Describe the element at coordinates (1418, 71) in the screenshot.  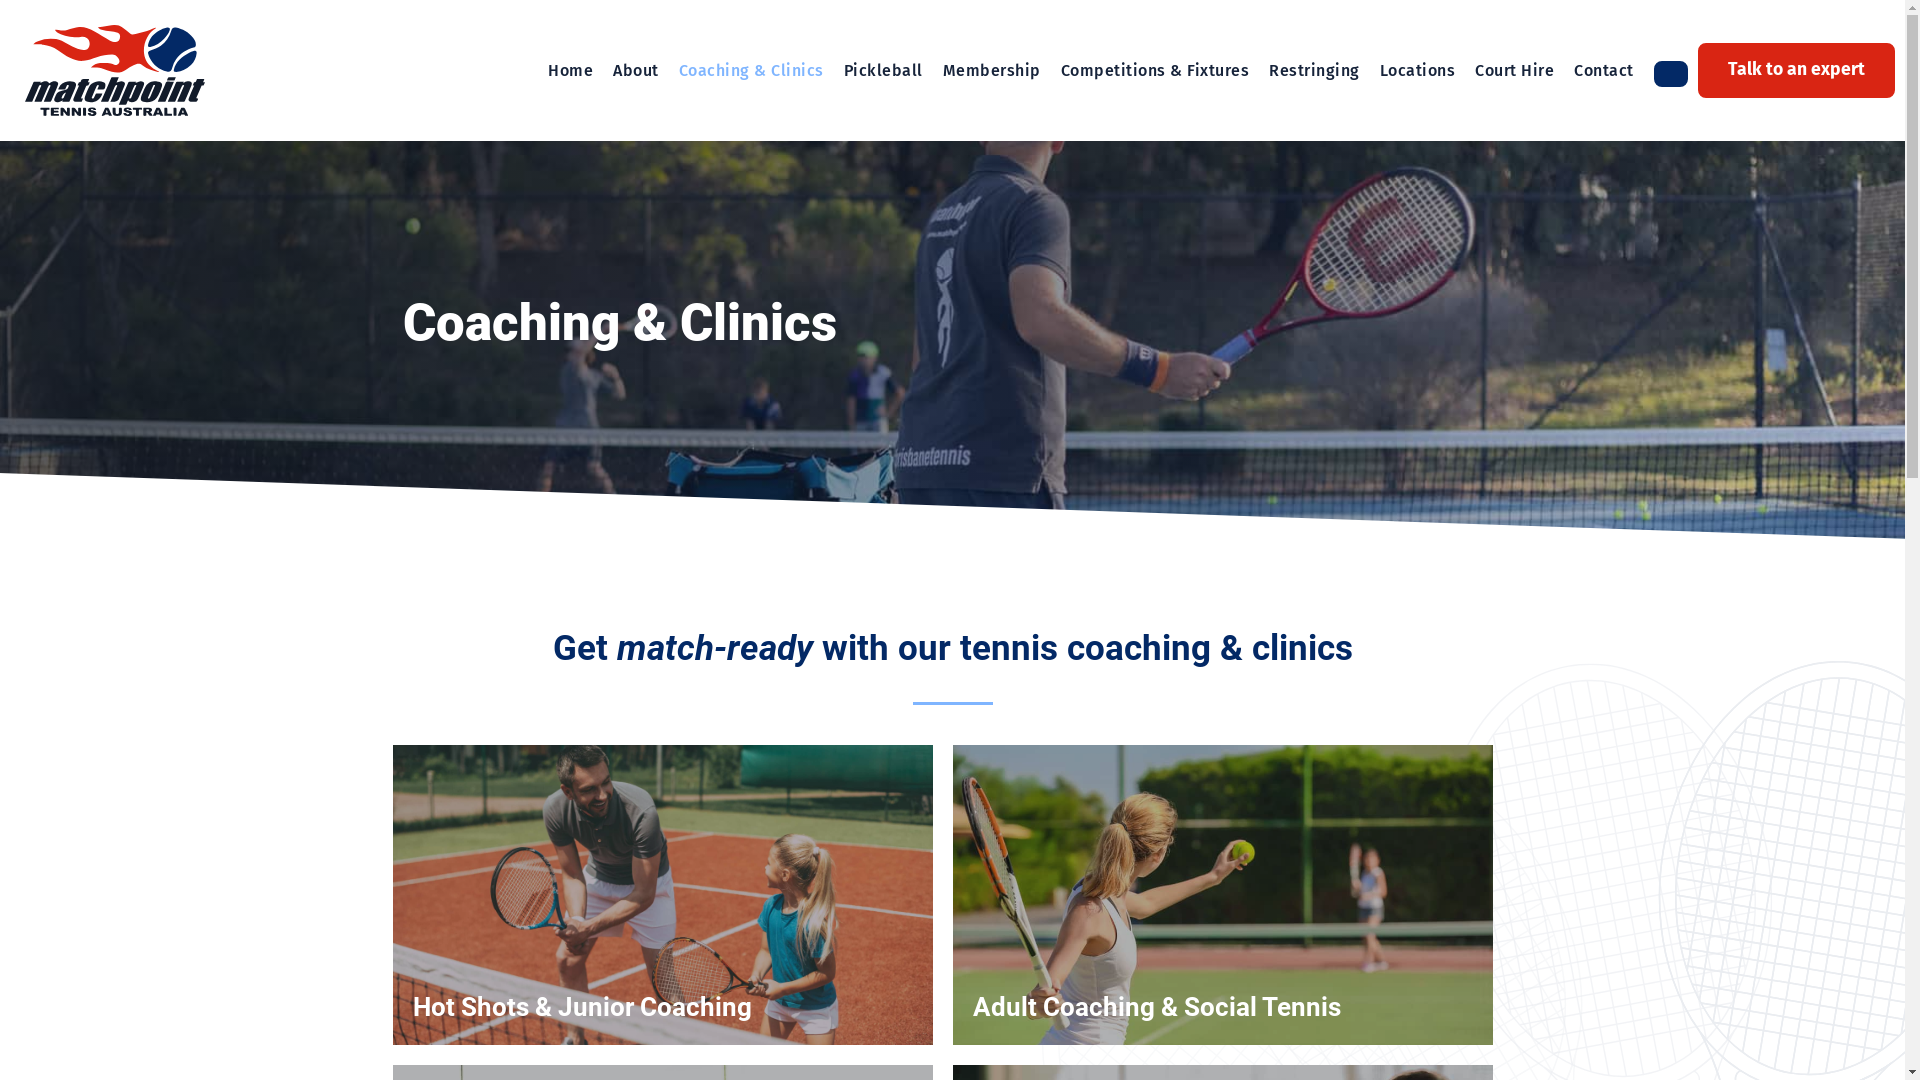
I see `Locations` at that location.